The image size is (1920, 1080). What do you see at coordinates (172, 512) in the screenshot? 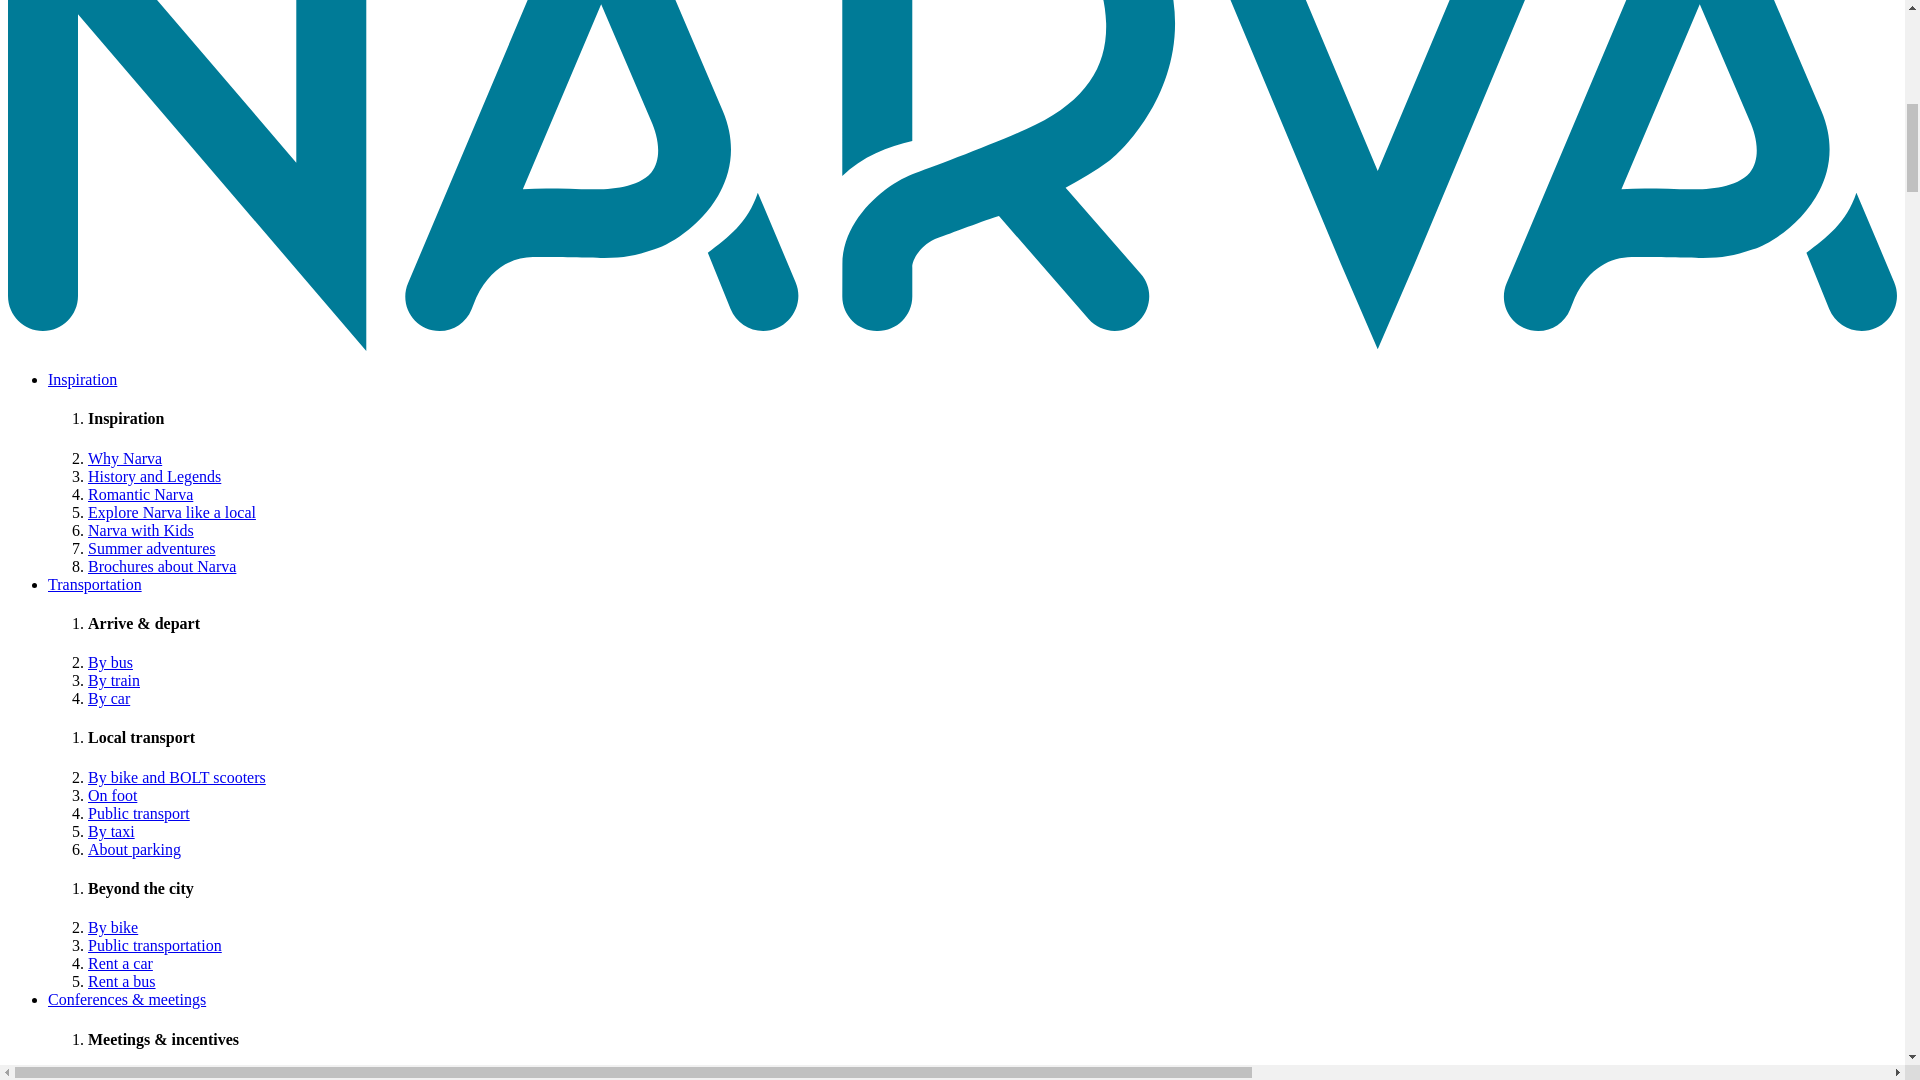
I see `Explore Narva like a local` at bounding box center [172, 512].